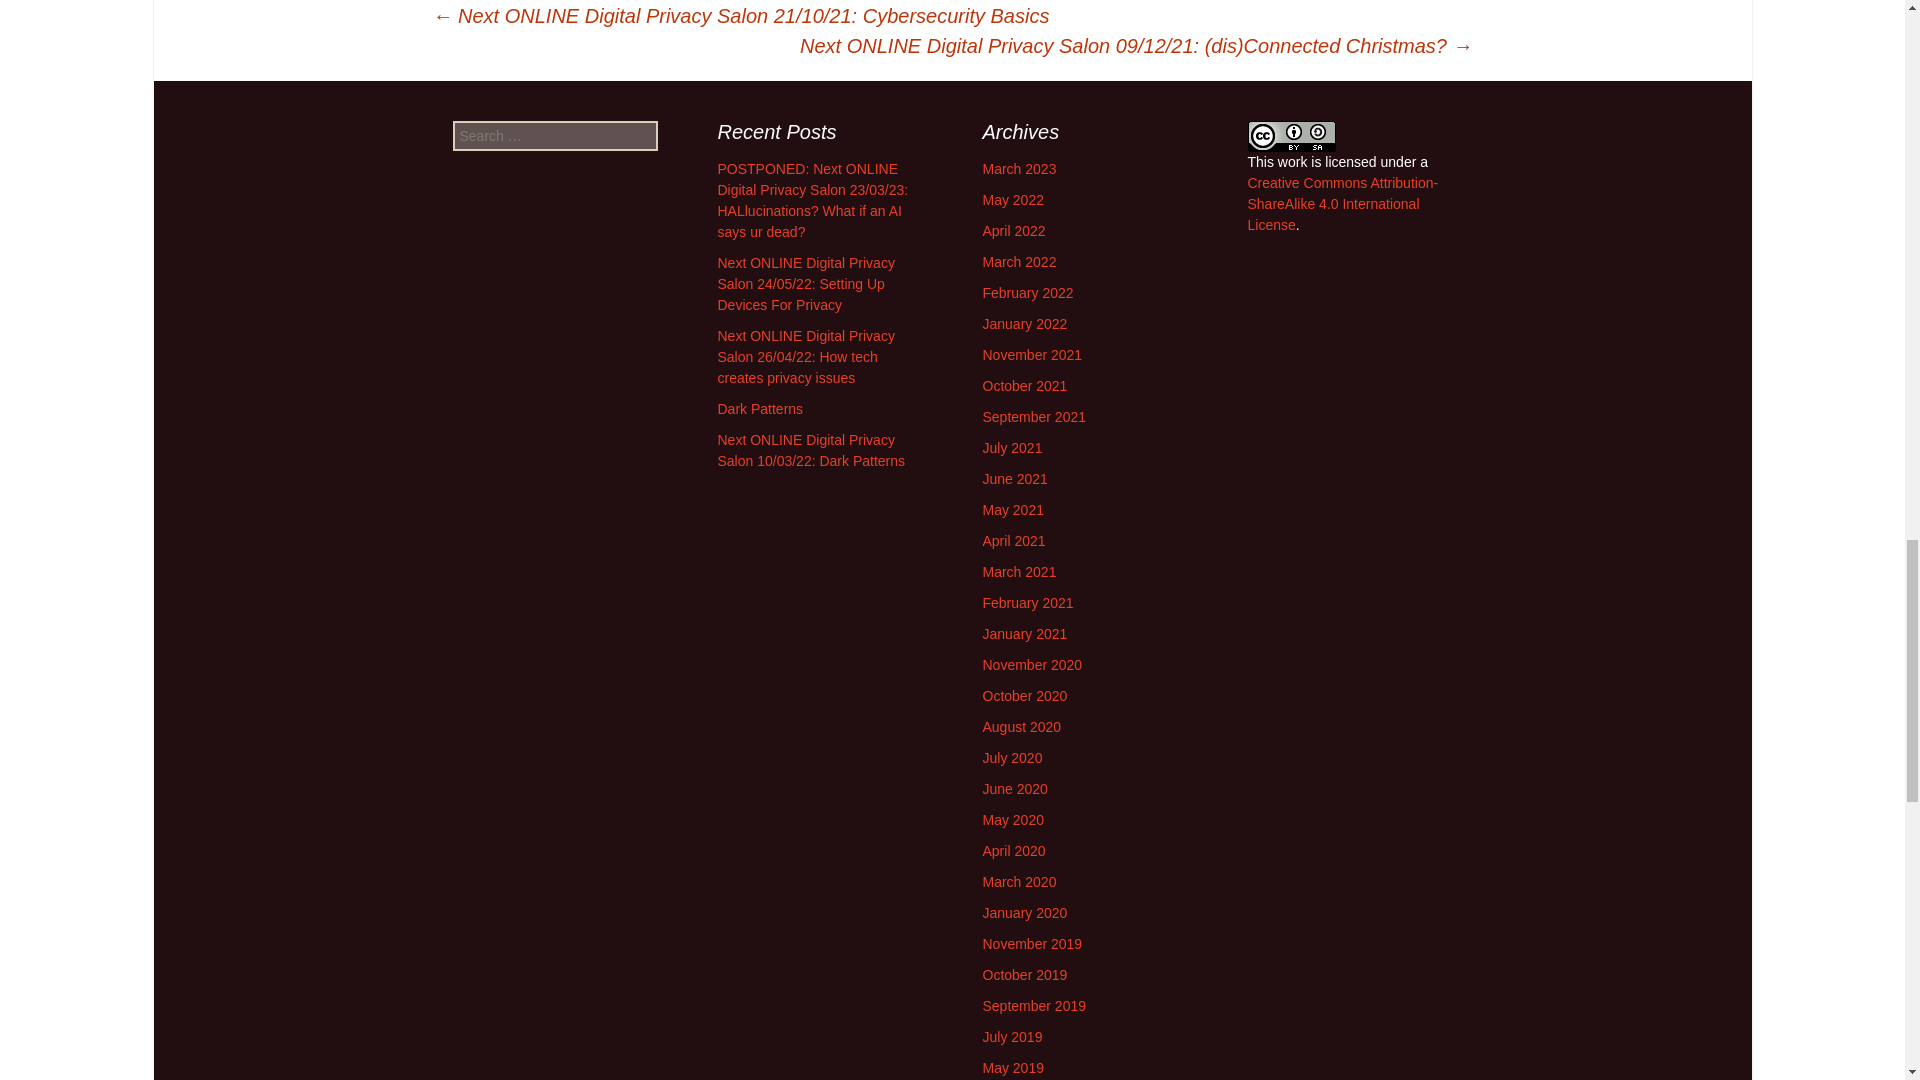  I want to click on April 2022, so click(1012, 230).